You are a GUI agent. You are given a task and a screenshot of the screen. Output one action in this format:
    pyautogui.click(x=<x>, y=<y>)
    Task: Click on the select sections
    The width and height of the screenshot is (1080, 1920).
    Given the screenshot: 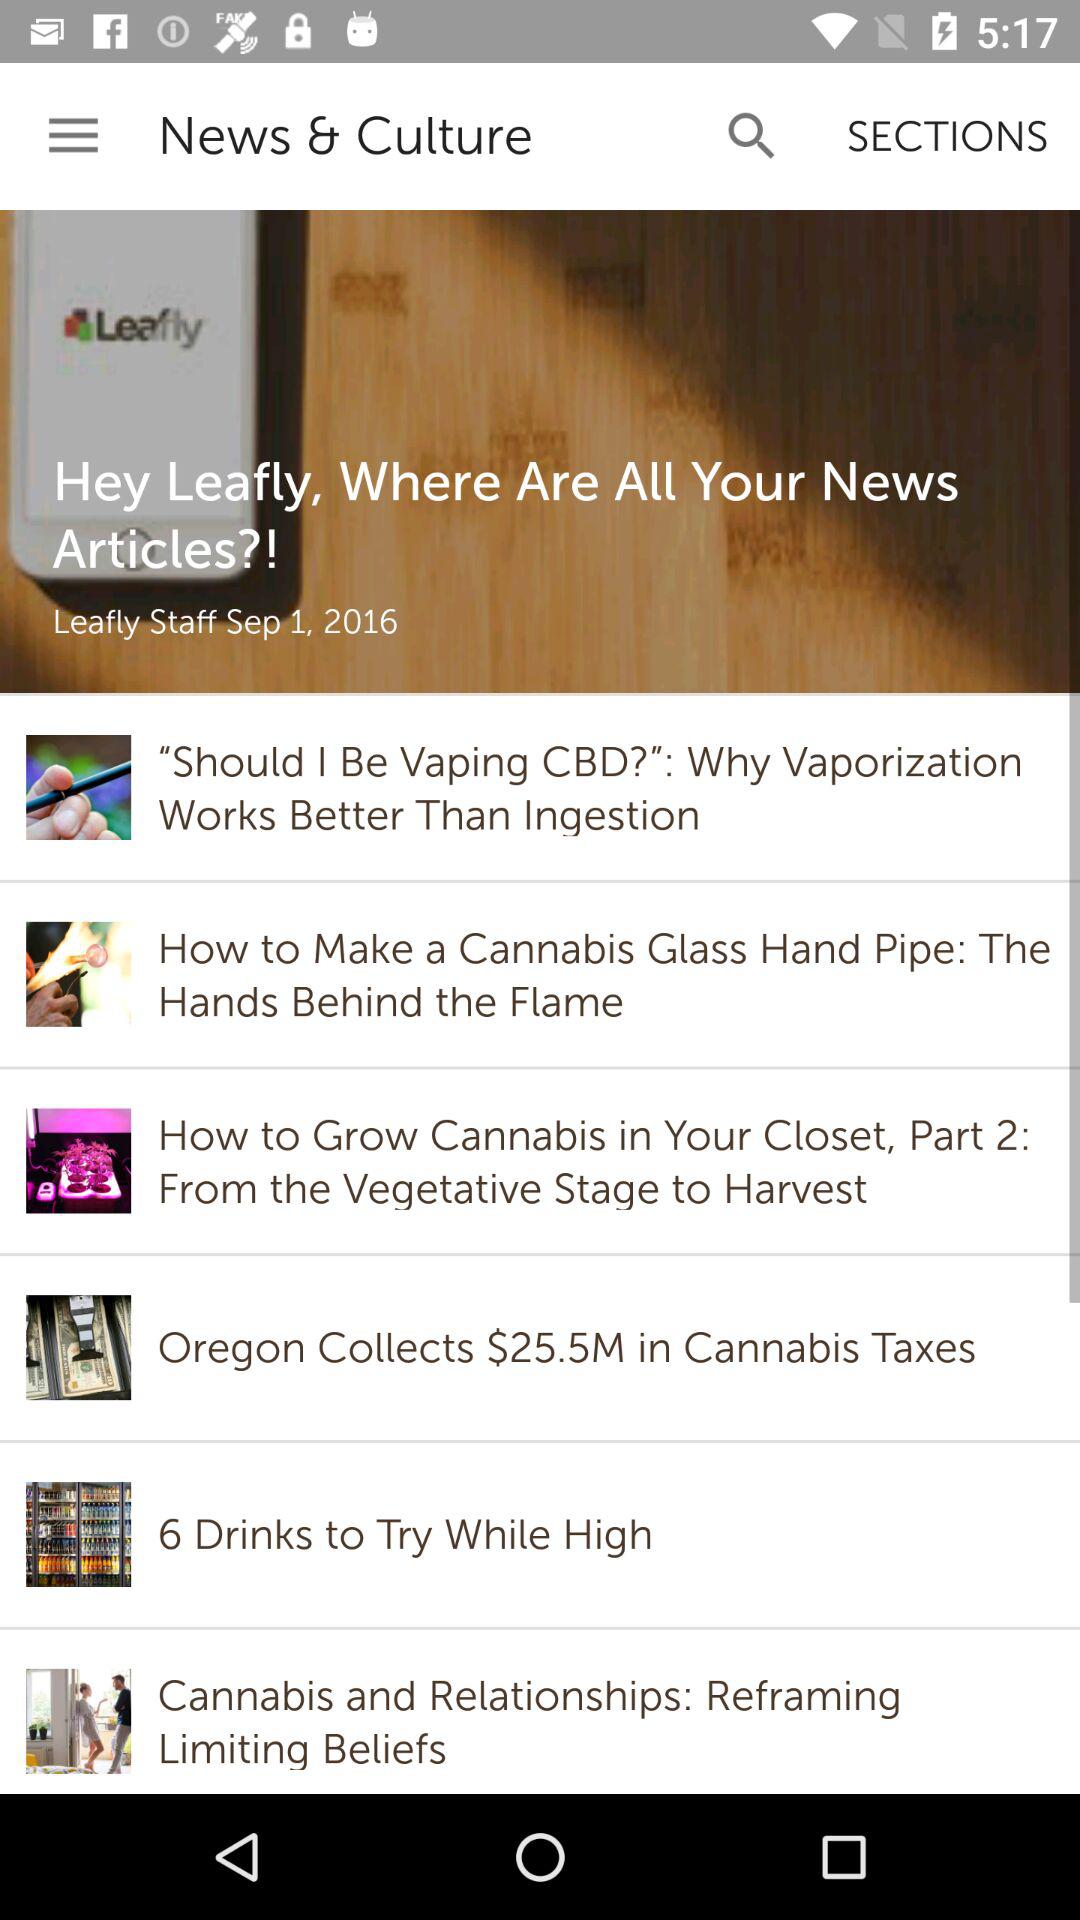 What is the action you would take?
    pyautogui.click(x=948, y=136)
    